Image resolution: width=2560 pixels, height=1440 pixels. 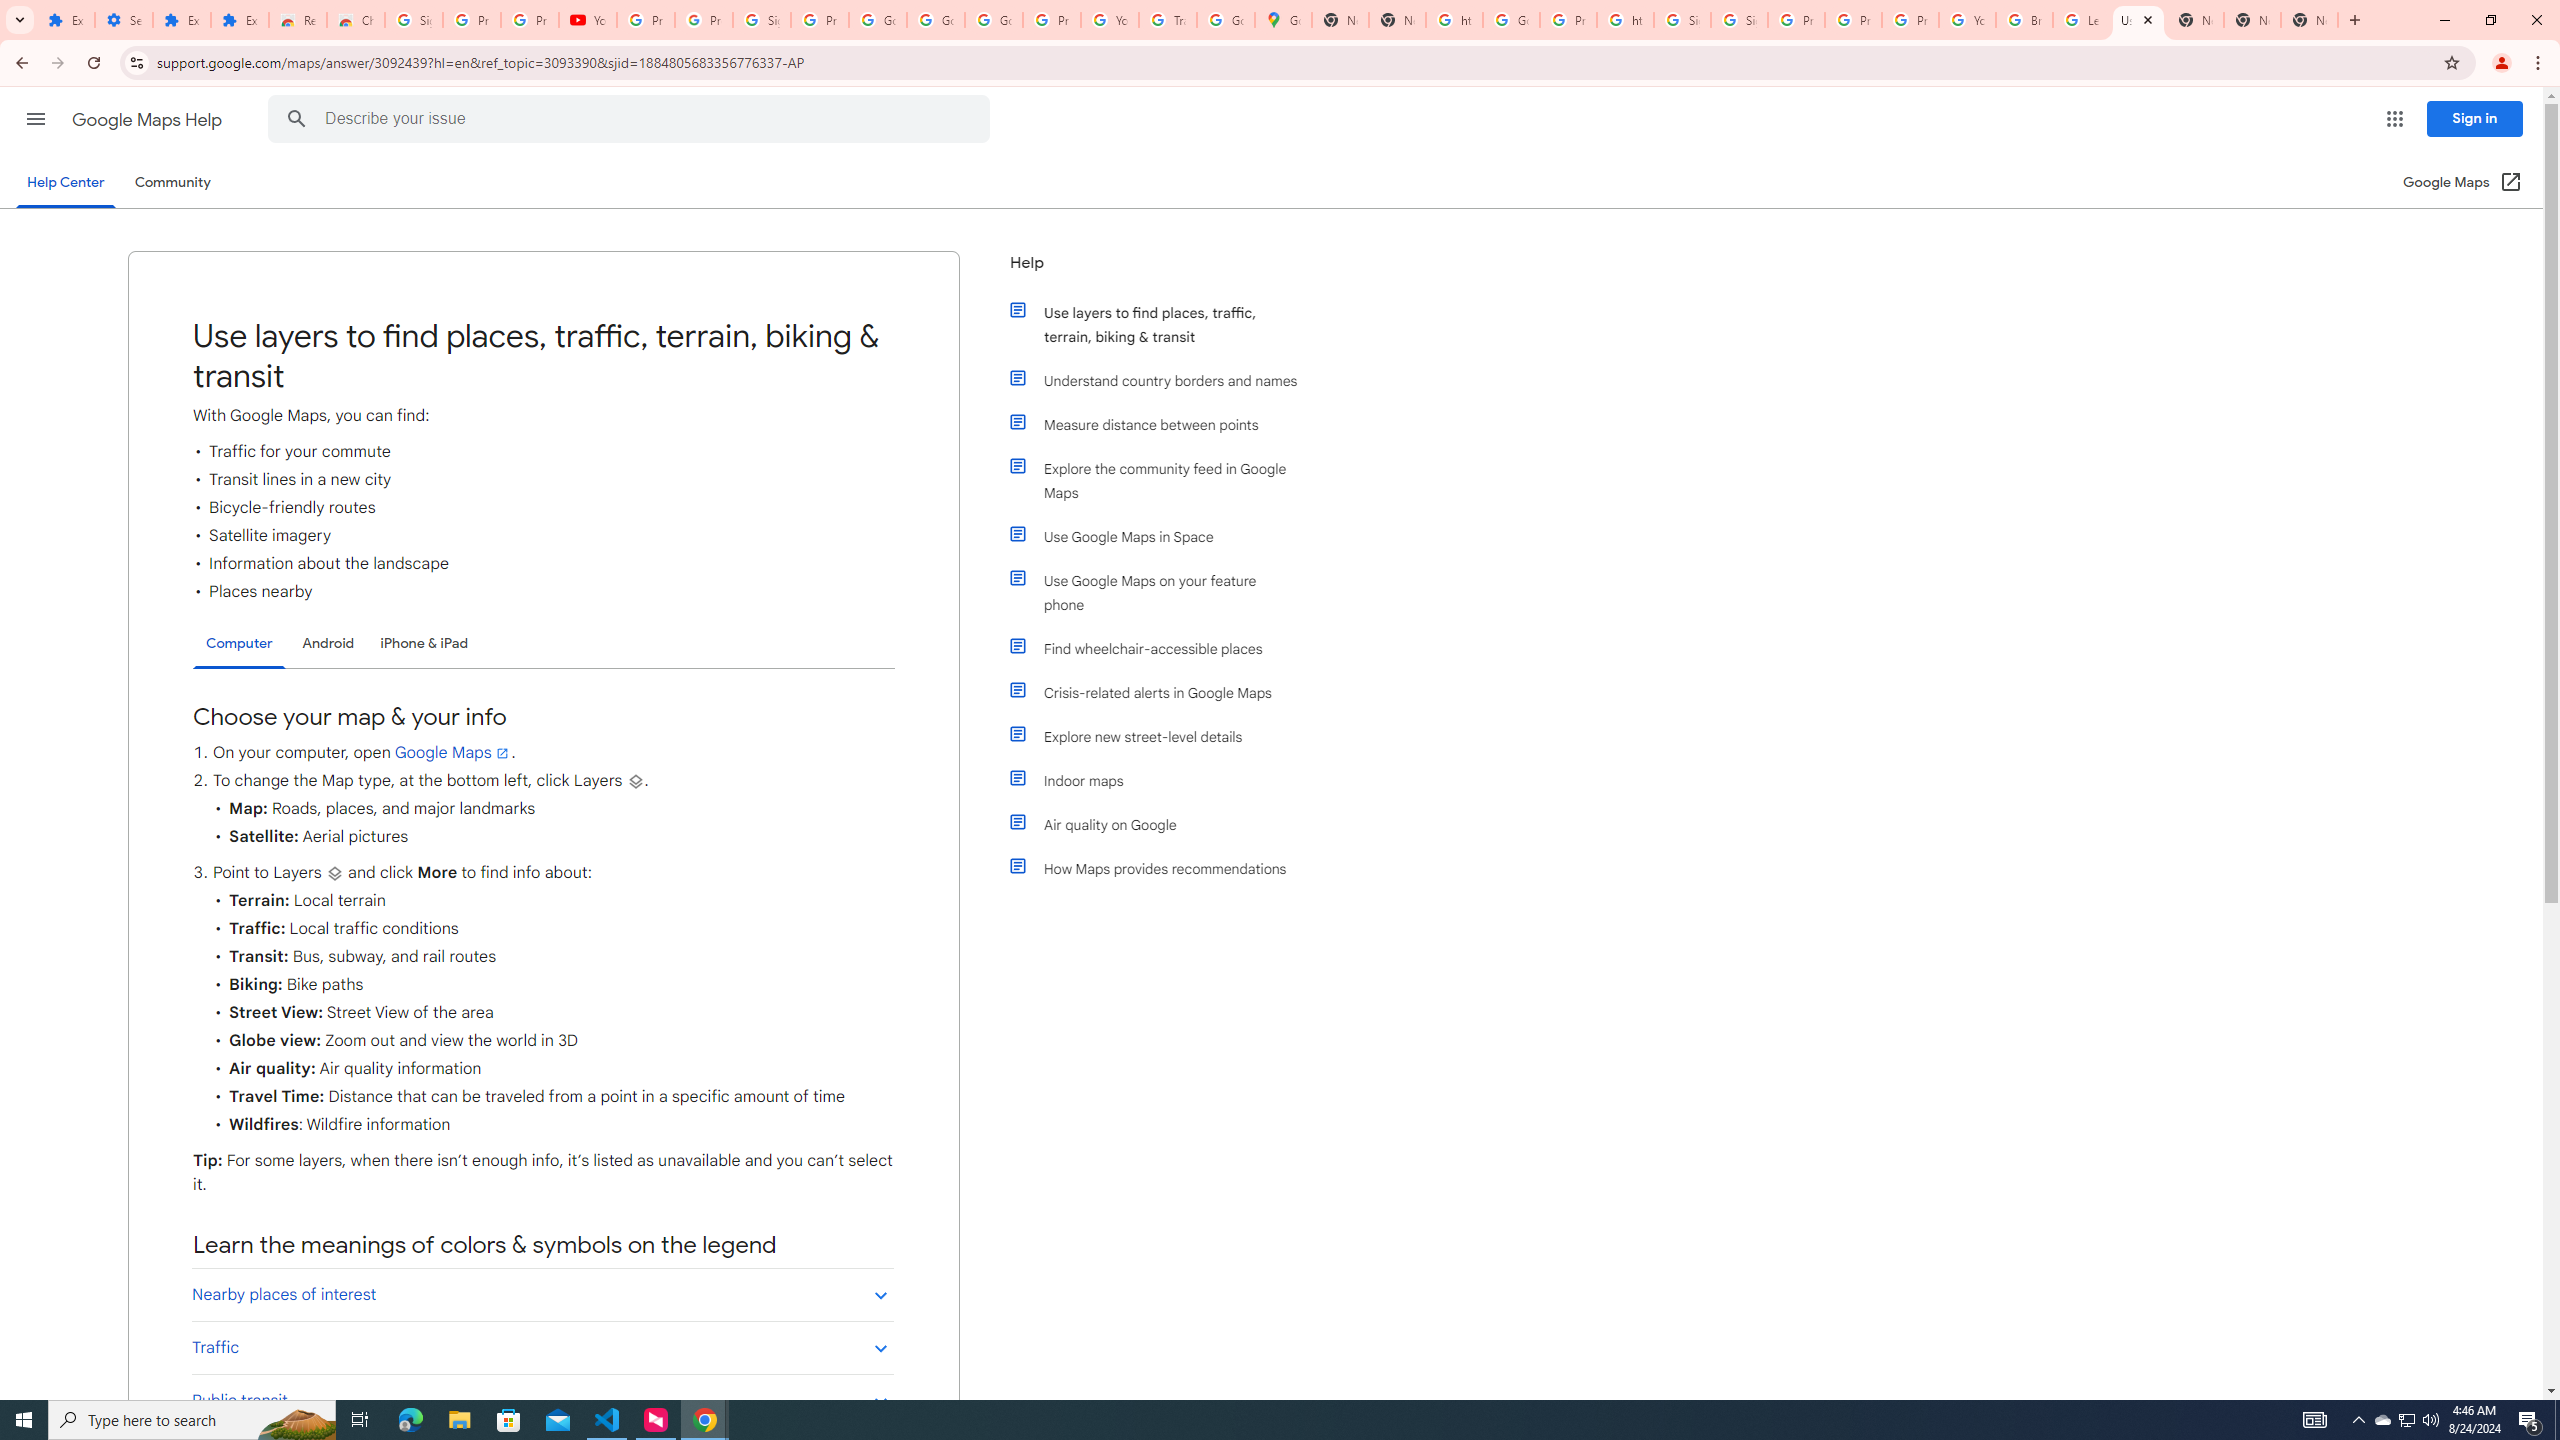 I want to click on Air quality on Google, so click(x=1163, y=824).